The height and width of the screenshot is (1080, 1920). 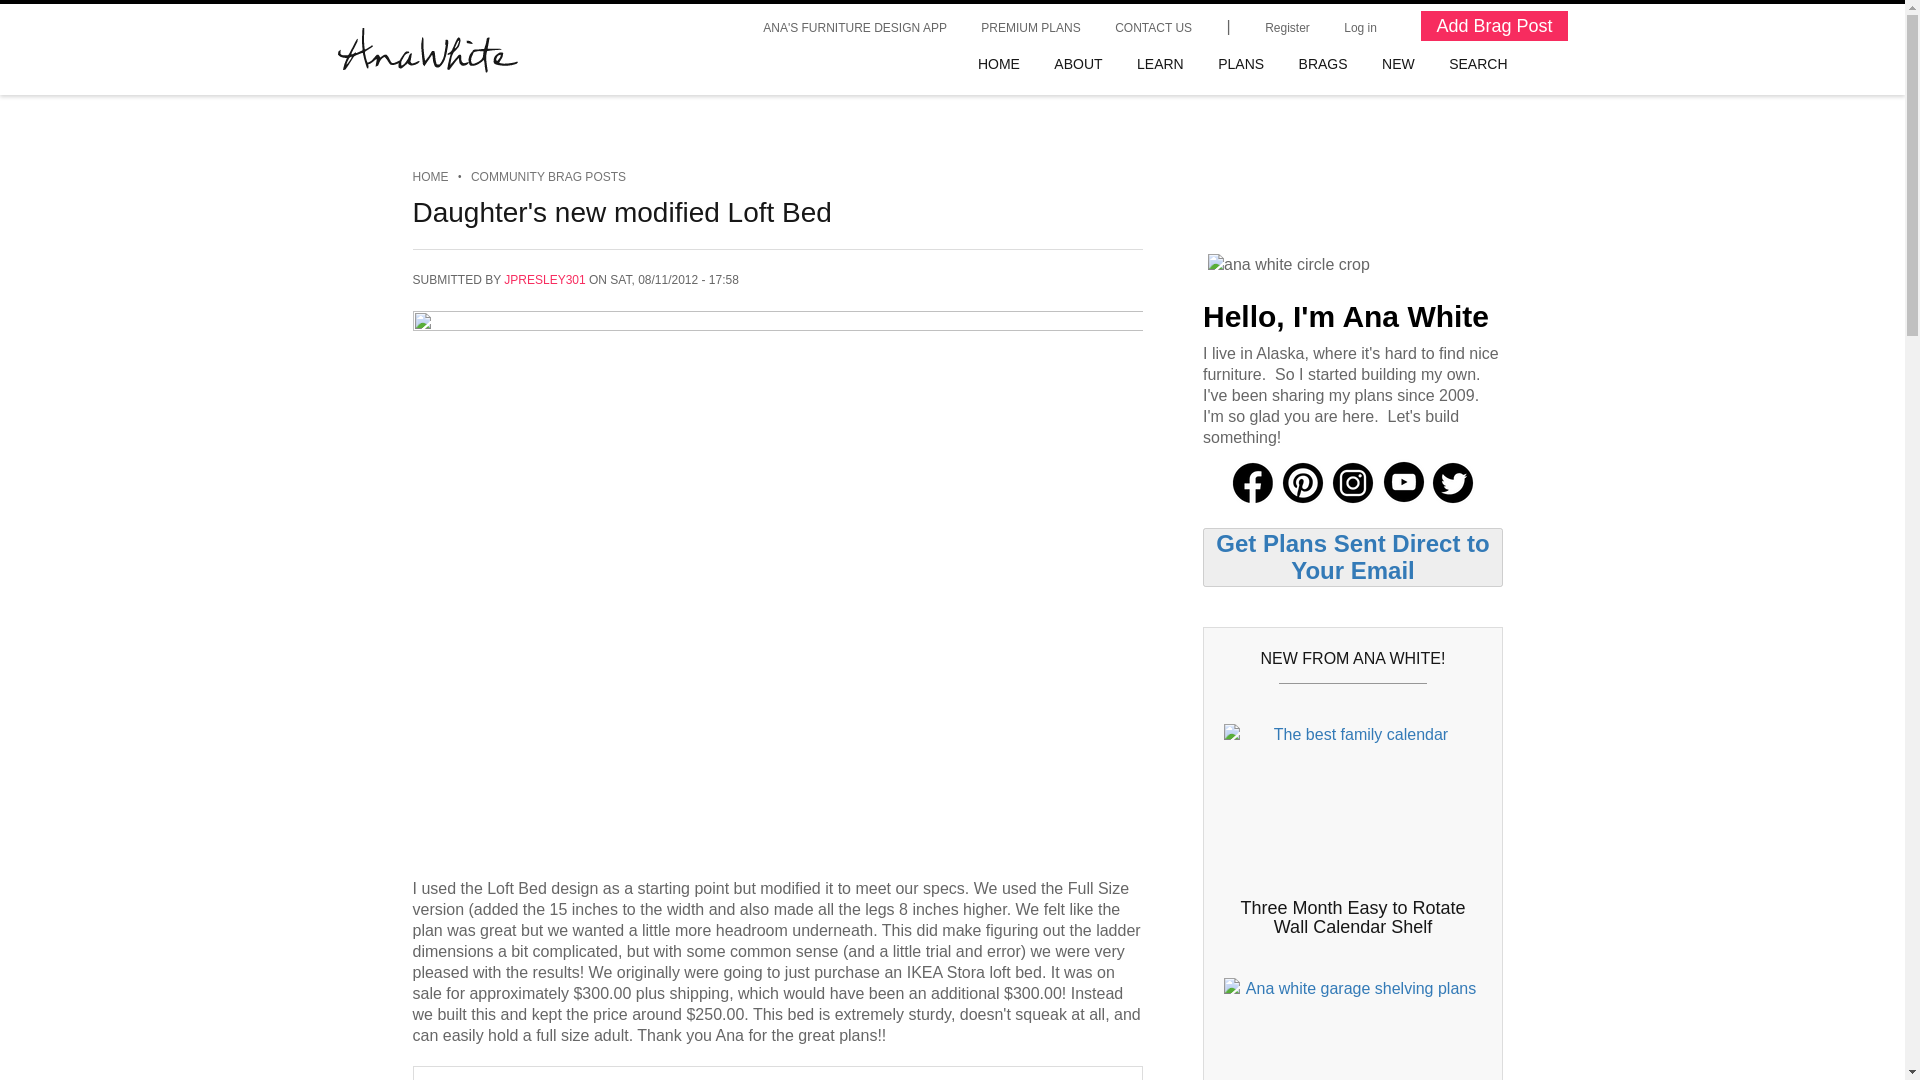 I want to click on PREMIUM PLANS, so click(x=1030, y=27).